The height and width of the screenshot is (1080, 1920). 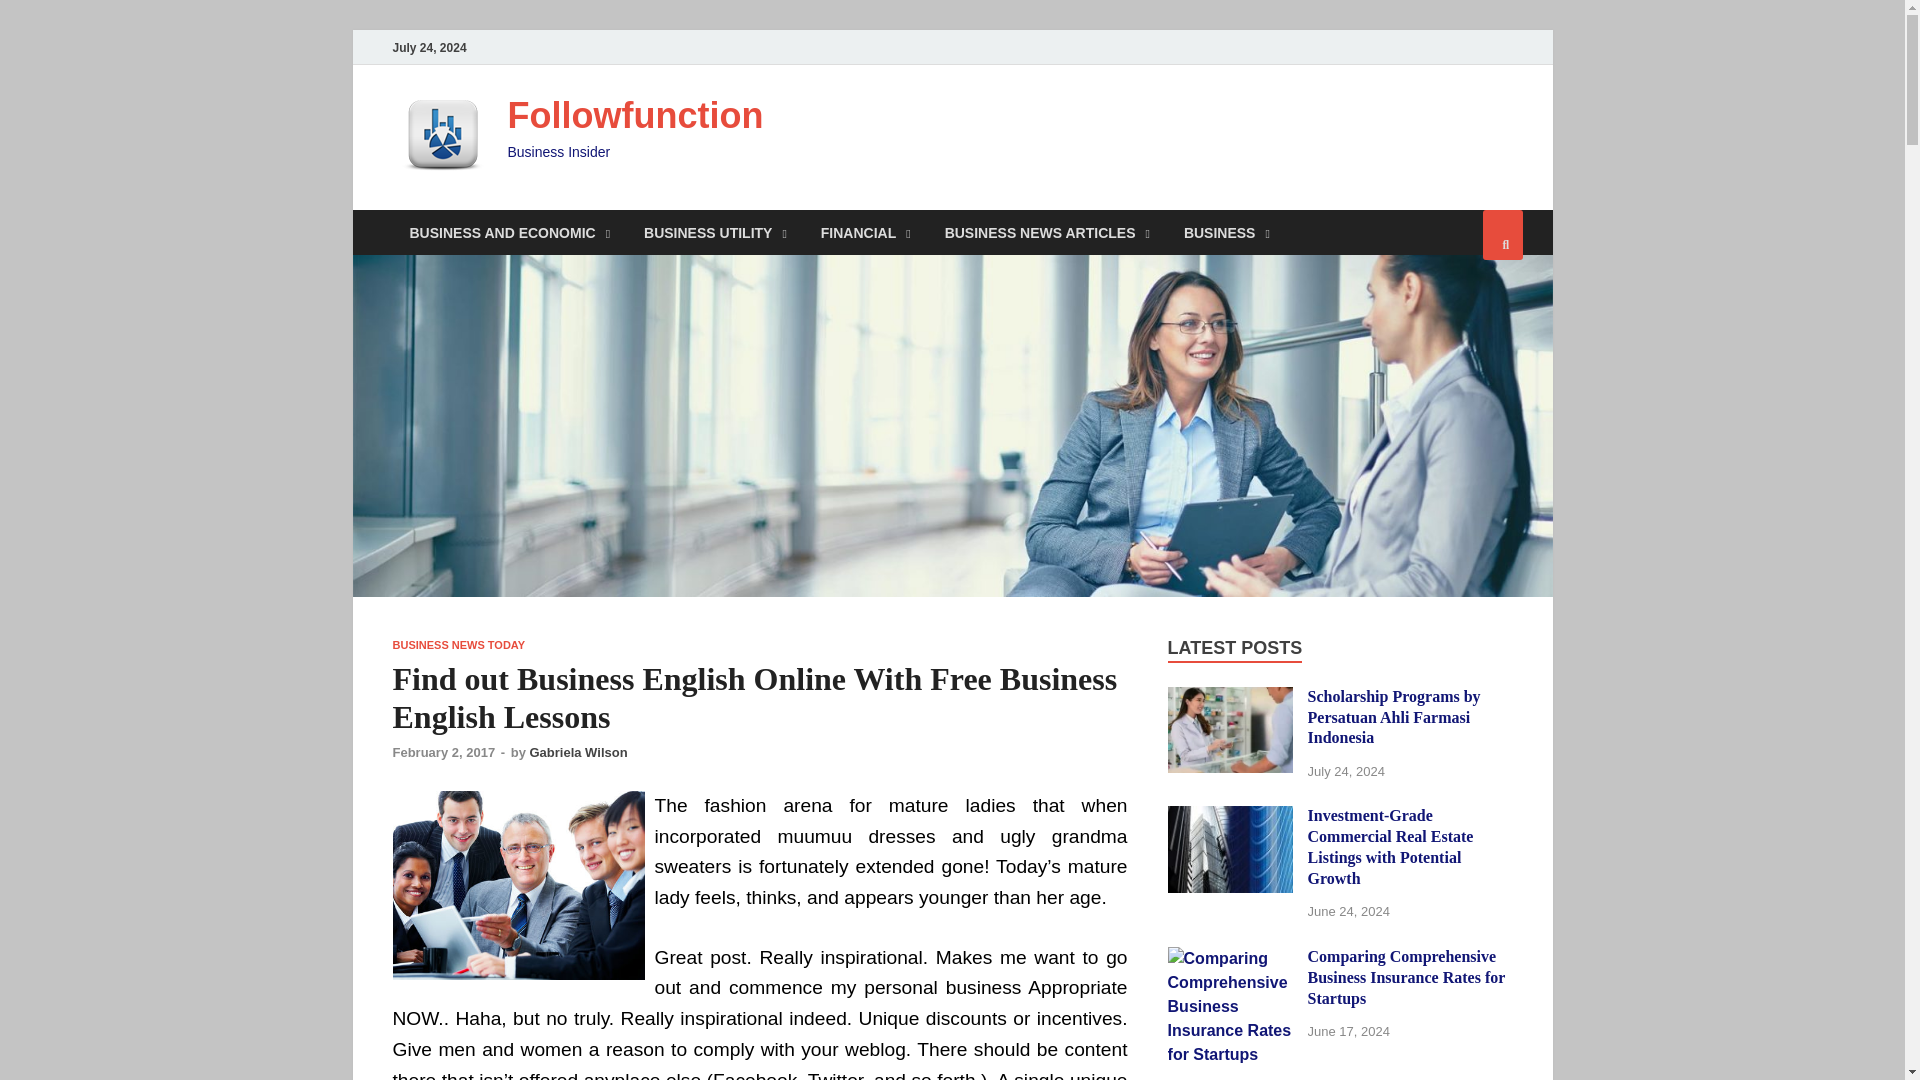 I want to click on BUSINESS UTILITY, so click(x=716, y=232).